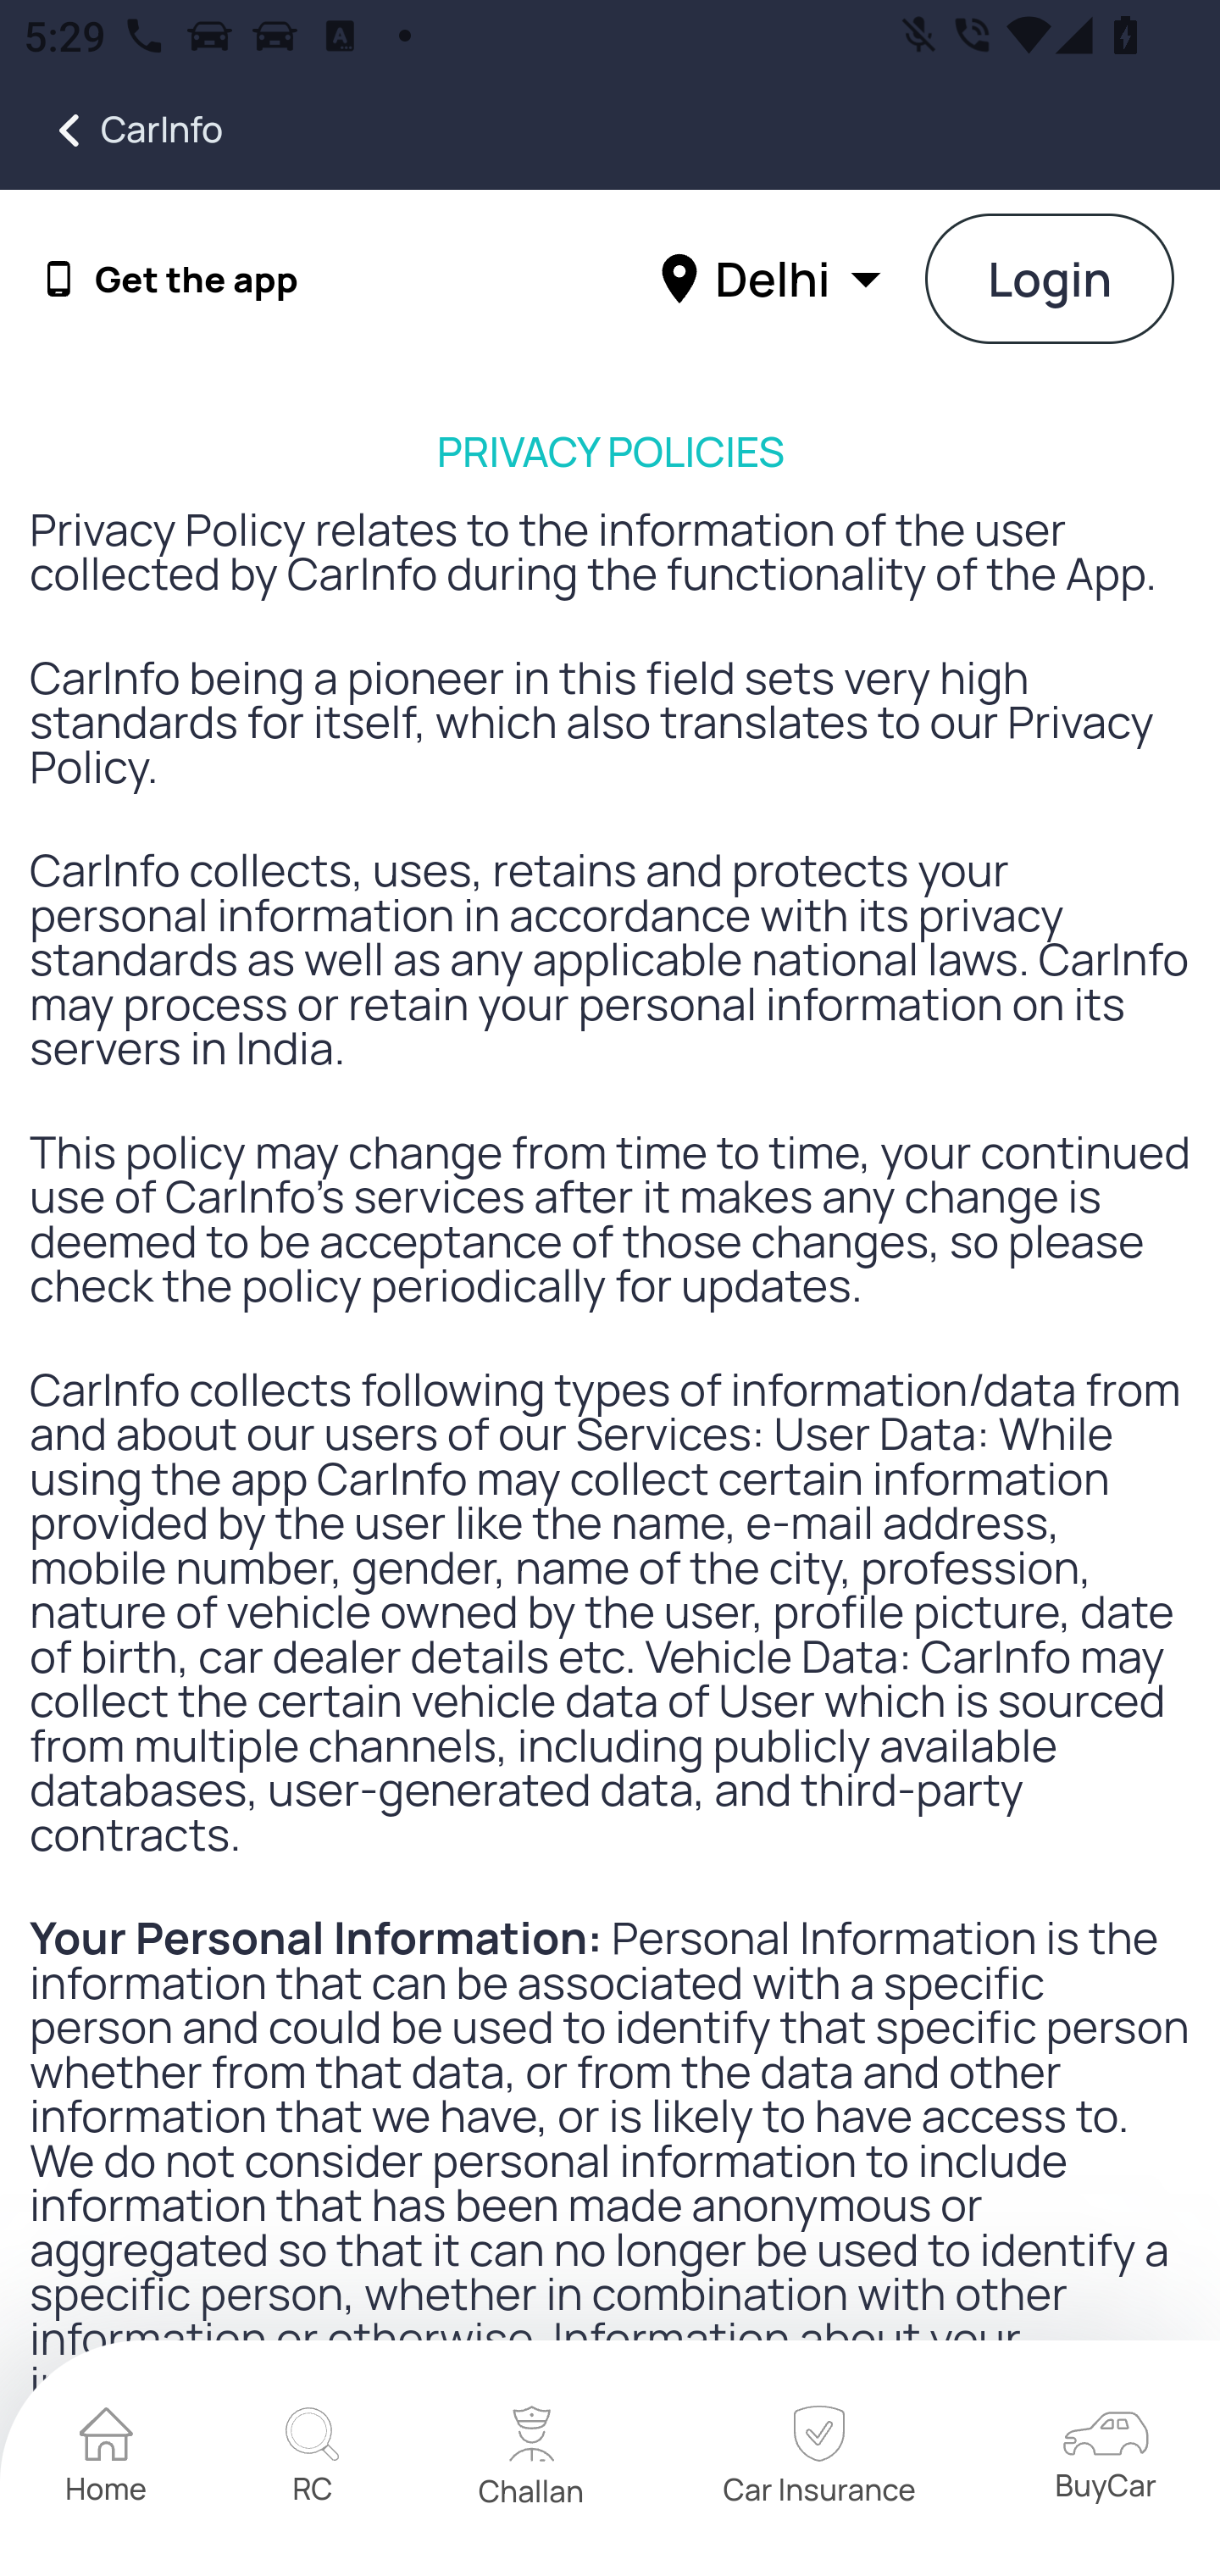  I want to click on home Home home Home, so click(107, 2459).